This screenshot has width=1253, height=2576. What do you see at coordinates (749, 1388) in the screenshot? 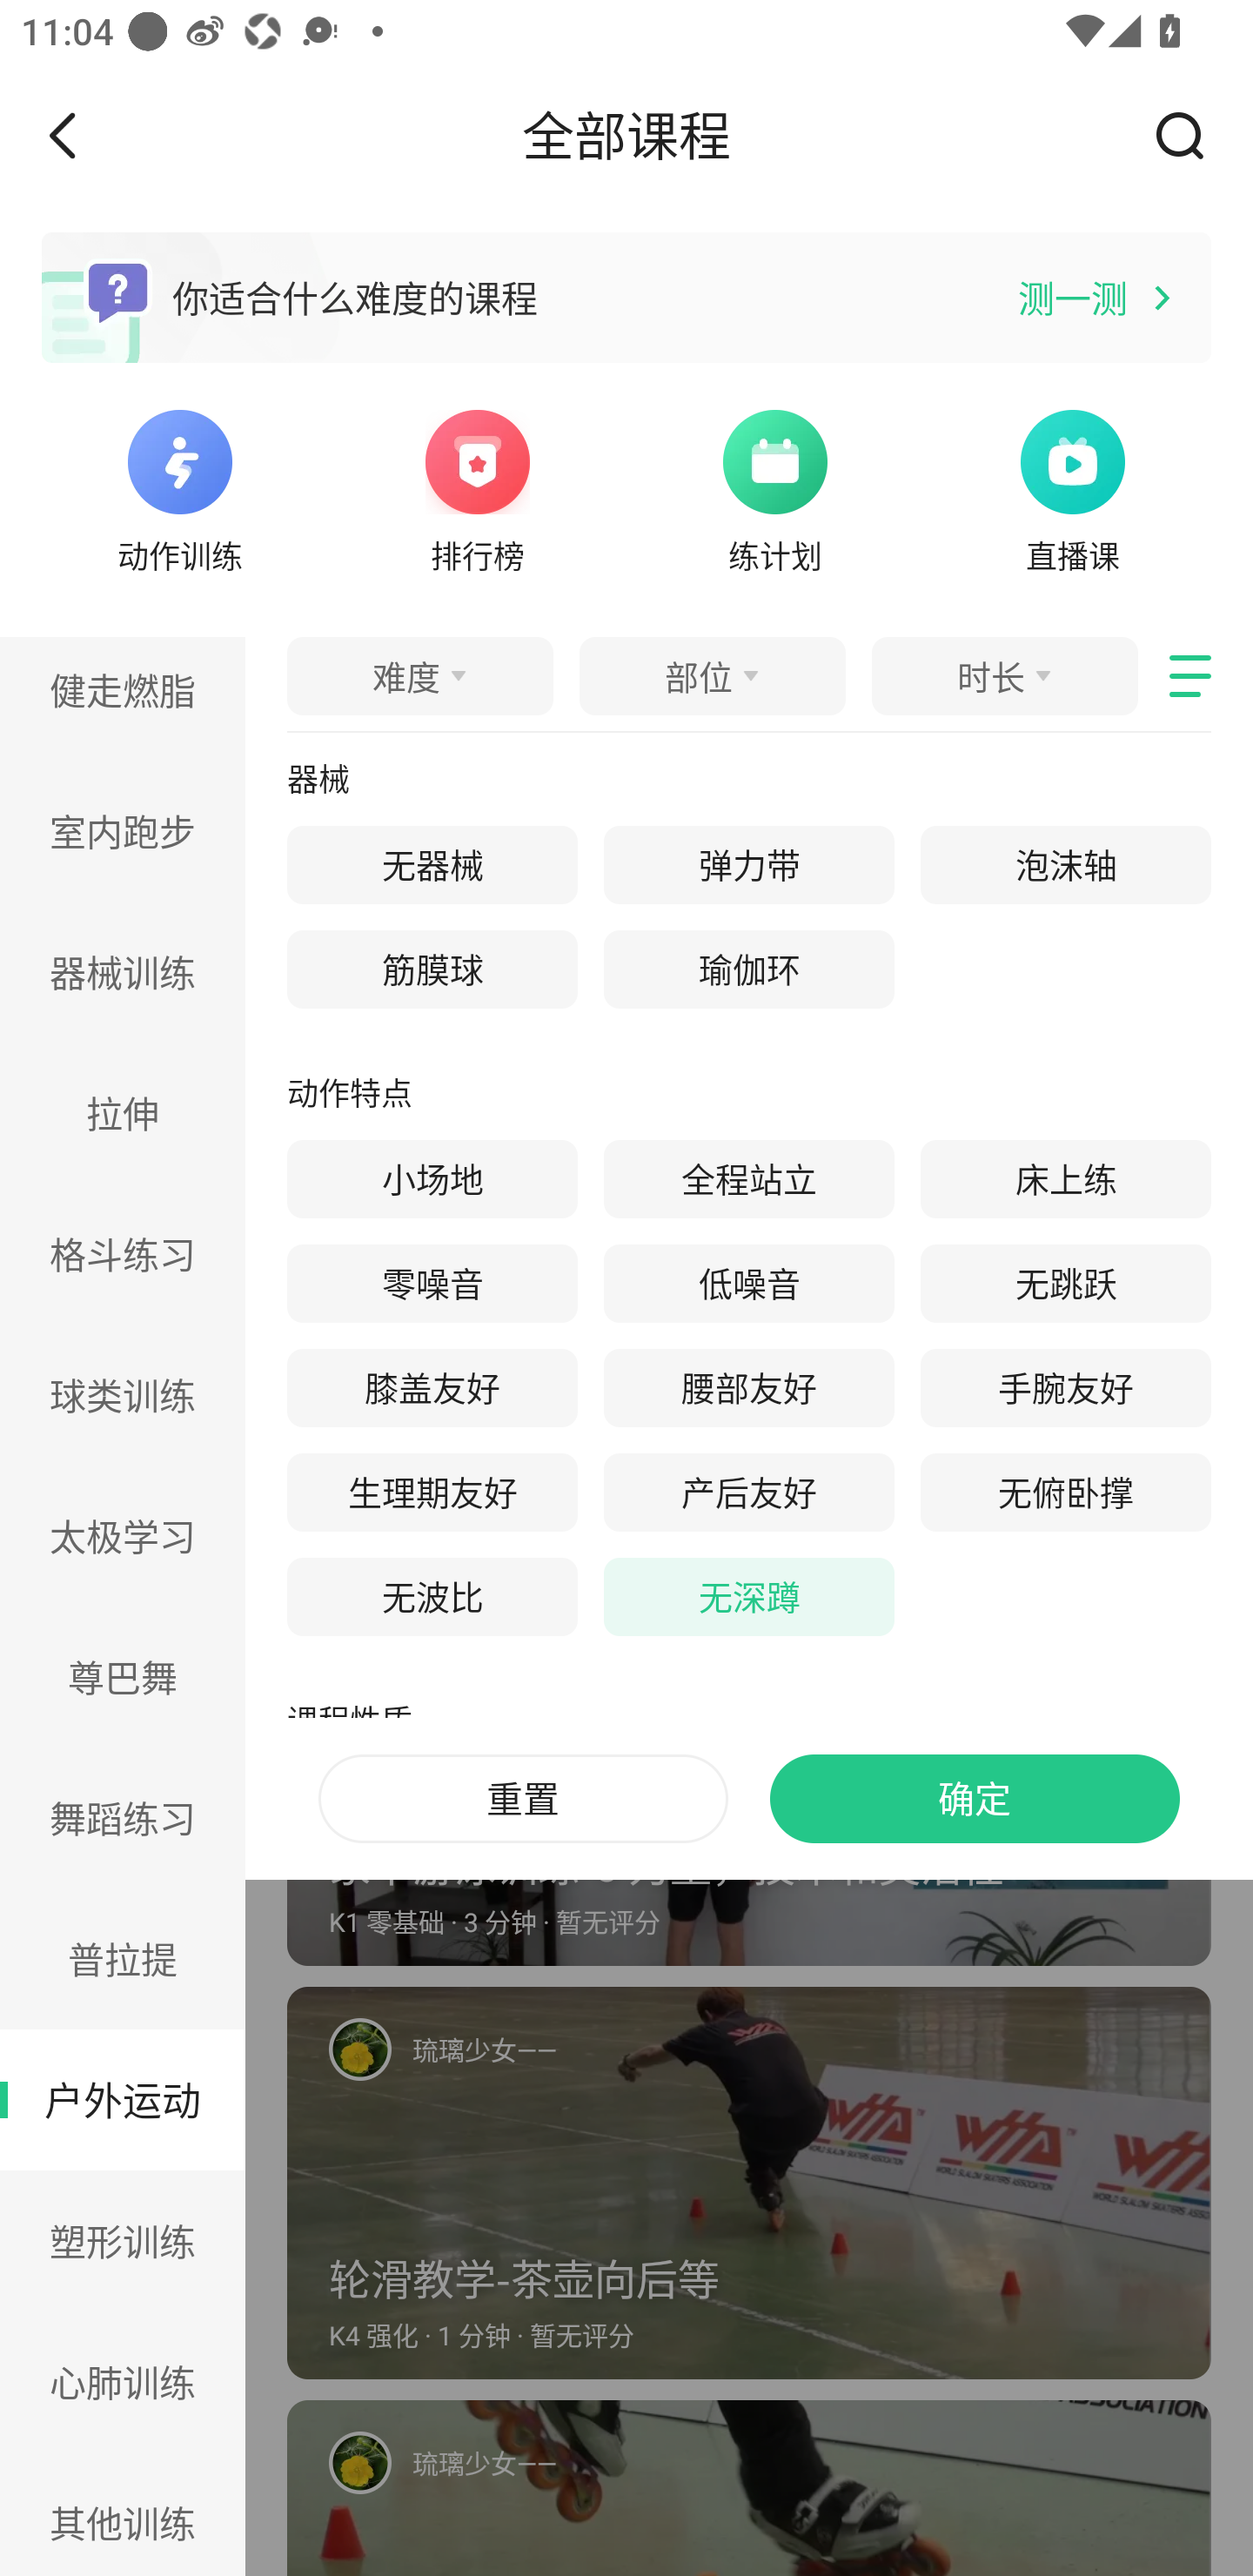
I see `腰部友好` at bounding box center [749, 1388].